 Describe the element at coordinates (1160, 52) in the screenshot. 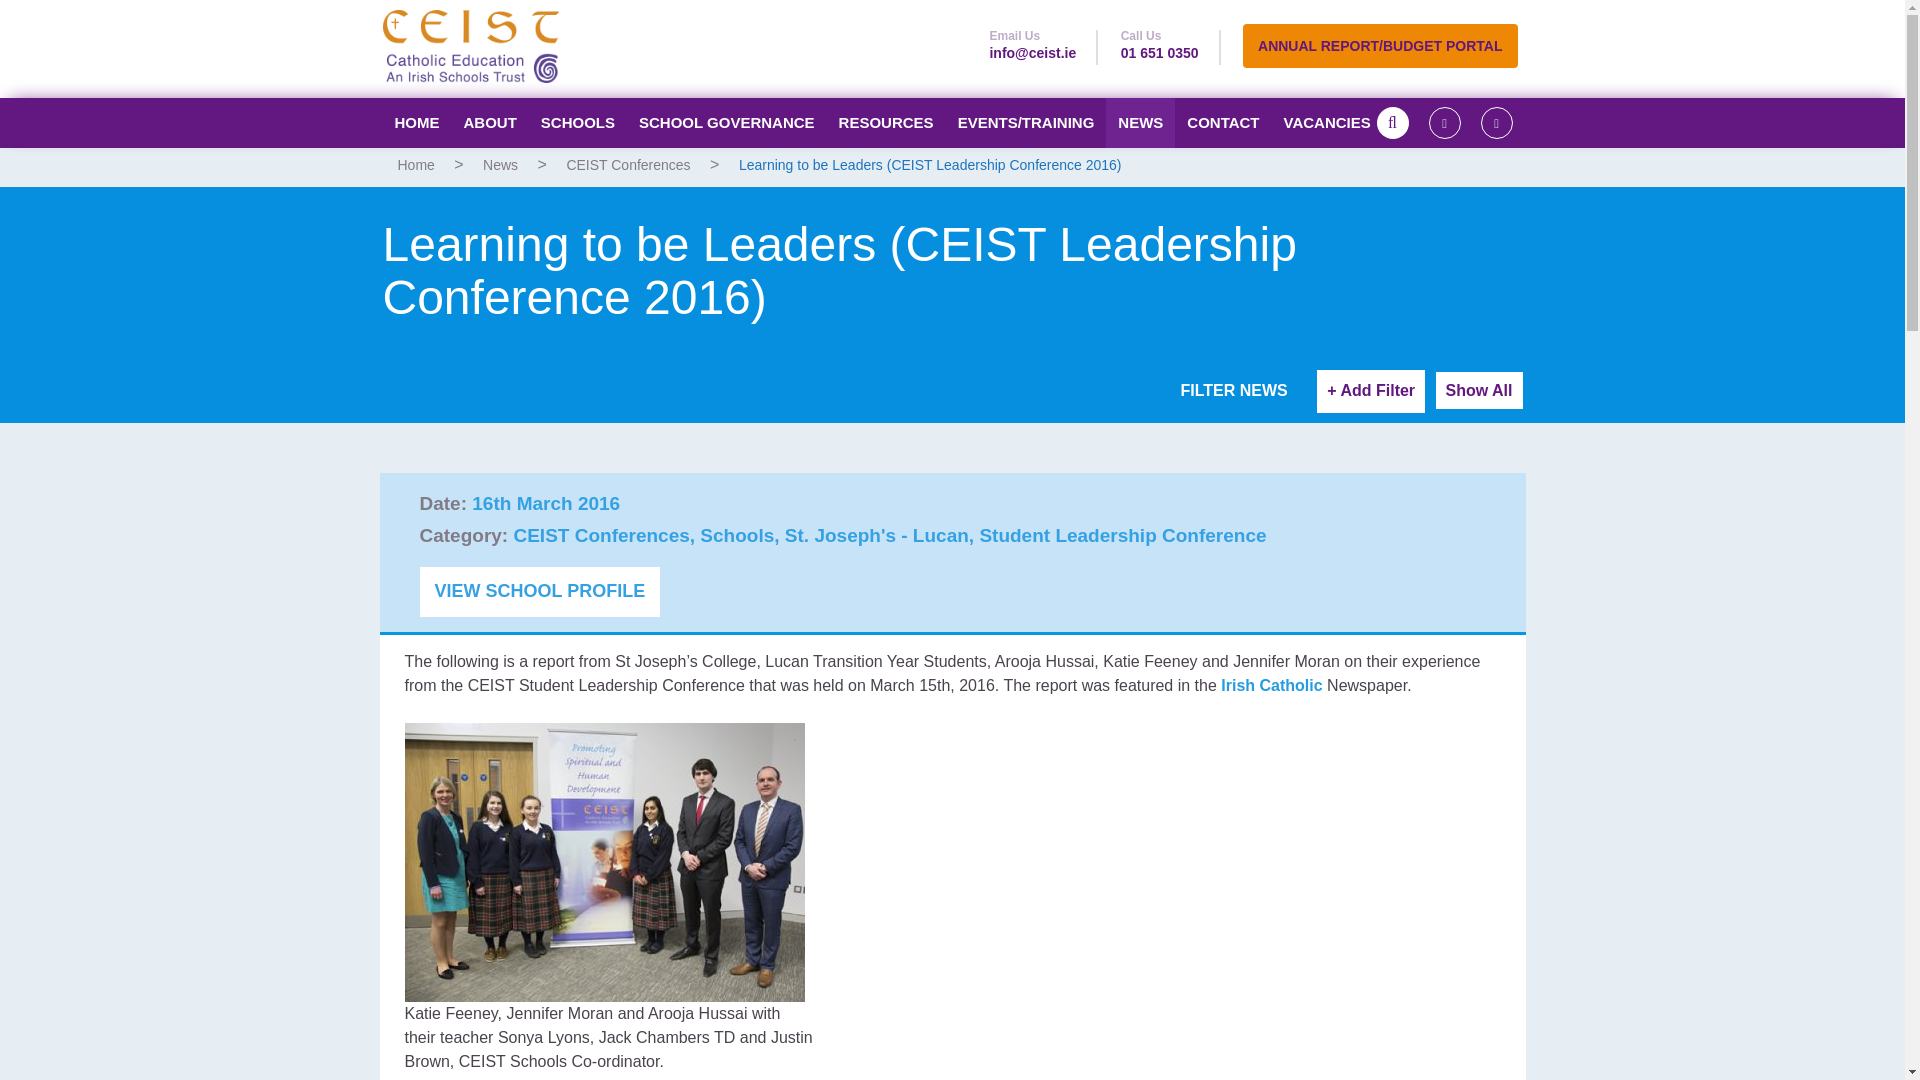

I see `01 651 0350` at that location.